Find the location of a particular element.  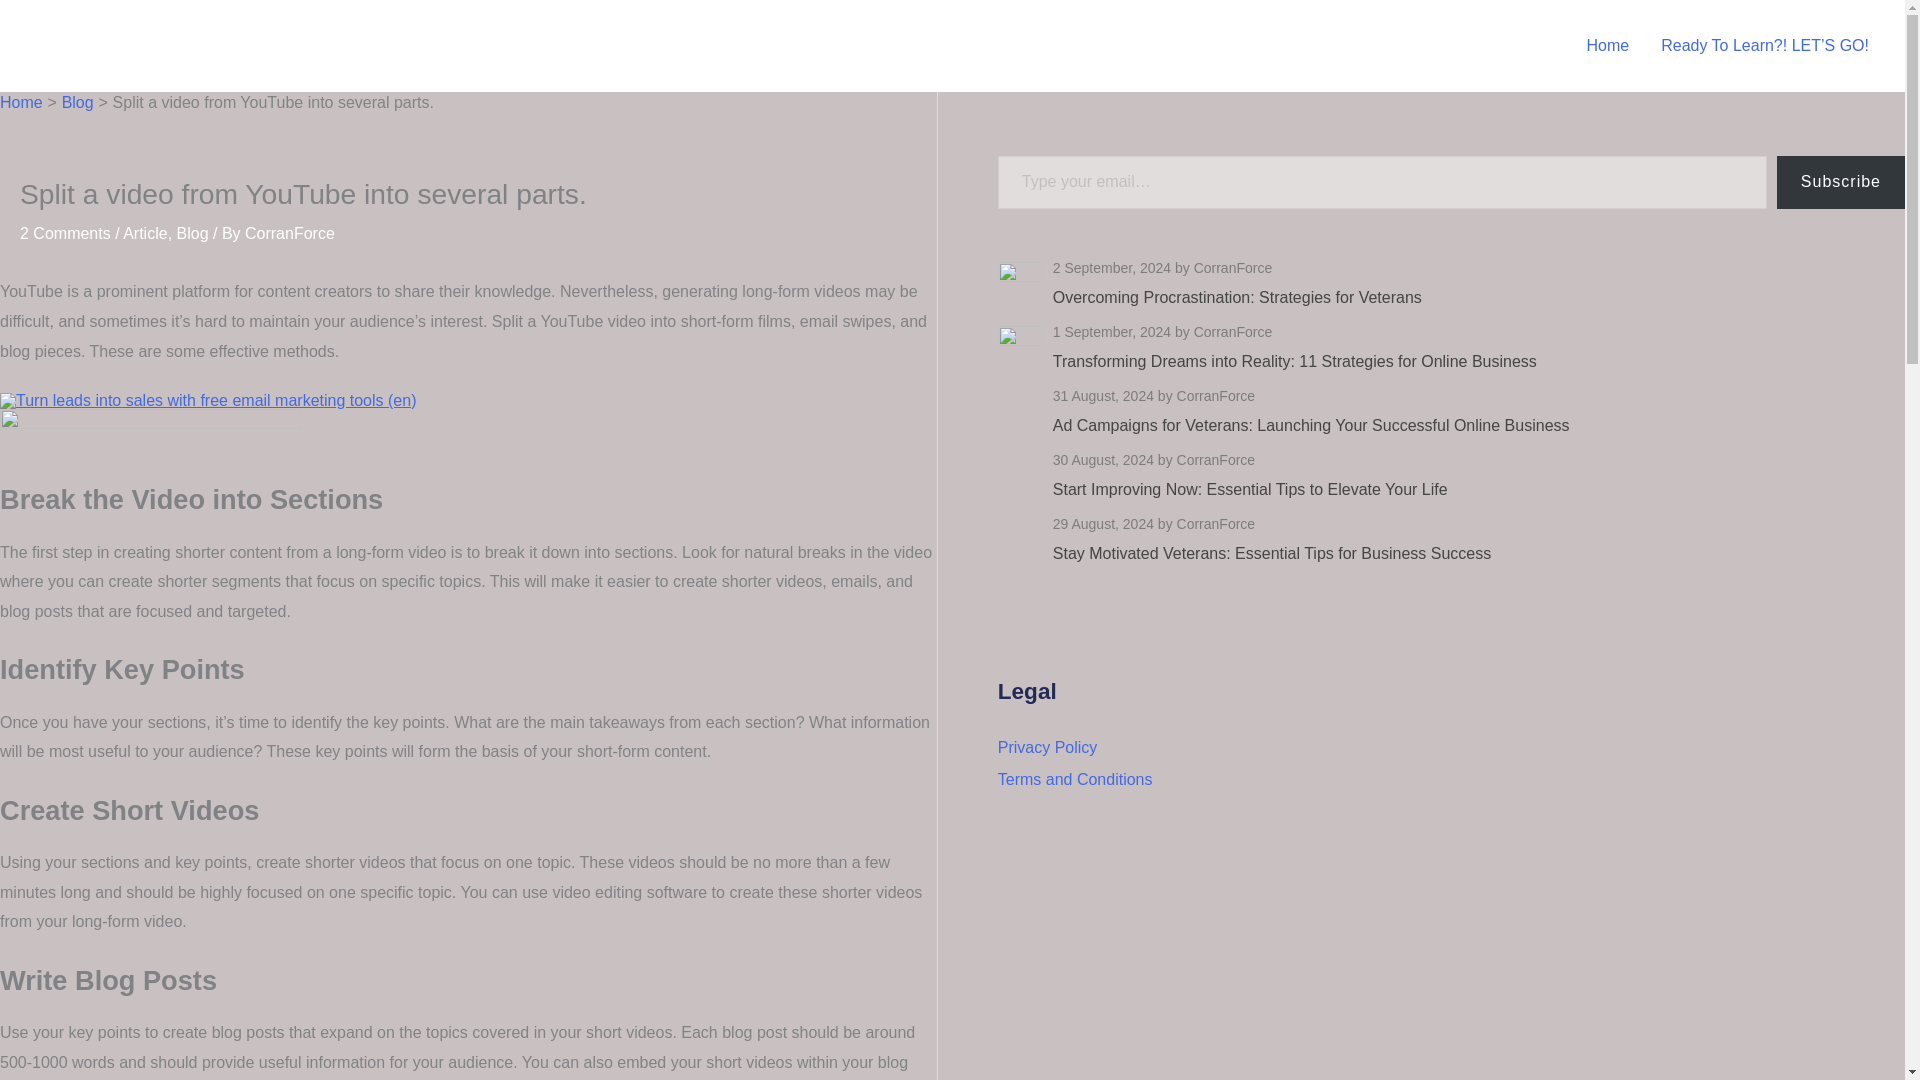

Article is located at coordinates (144, 232).